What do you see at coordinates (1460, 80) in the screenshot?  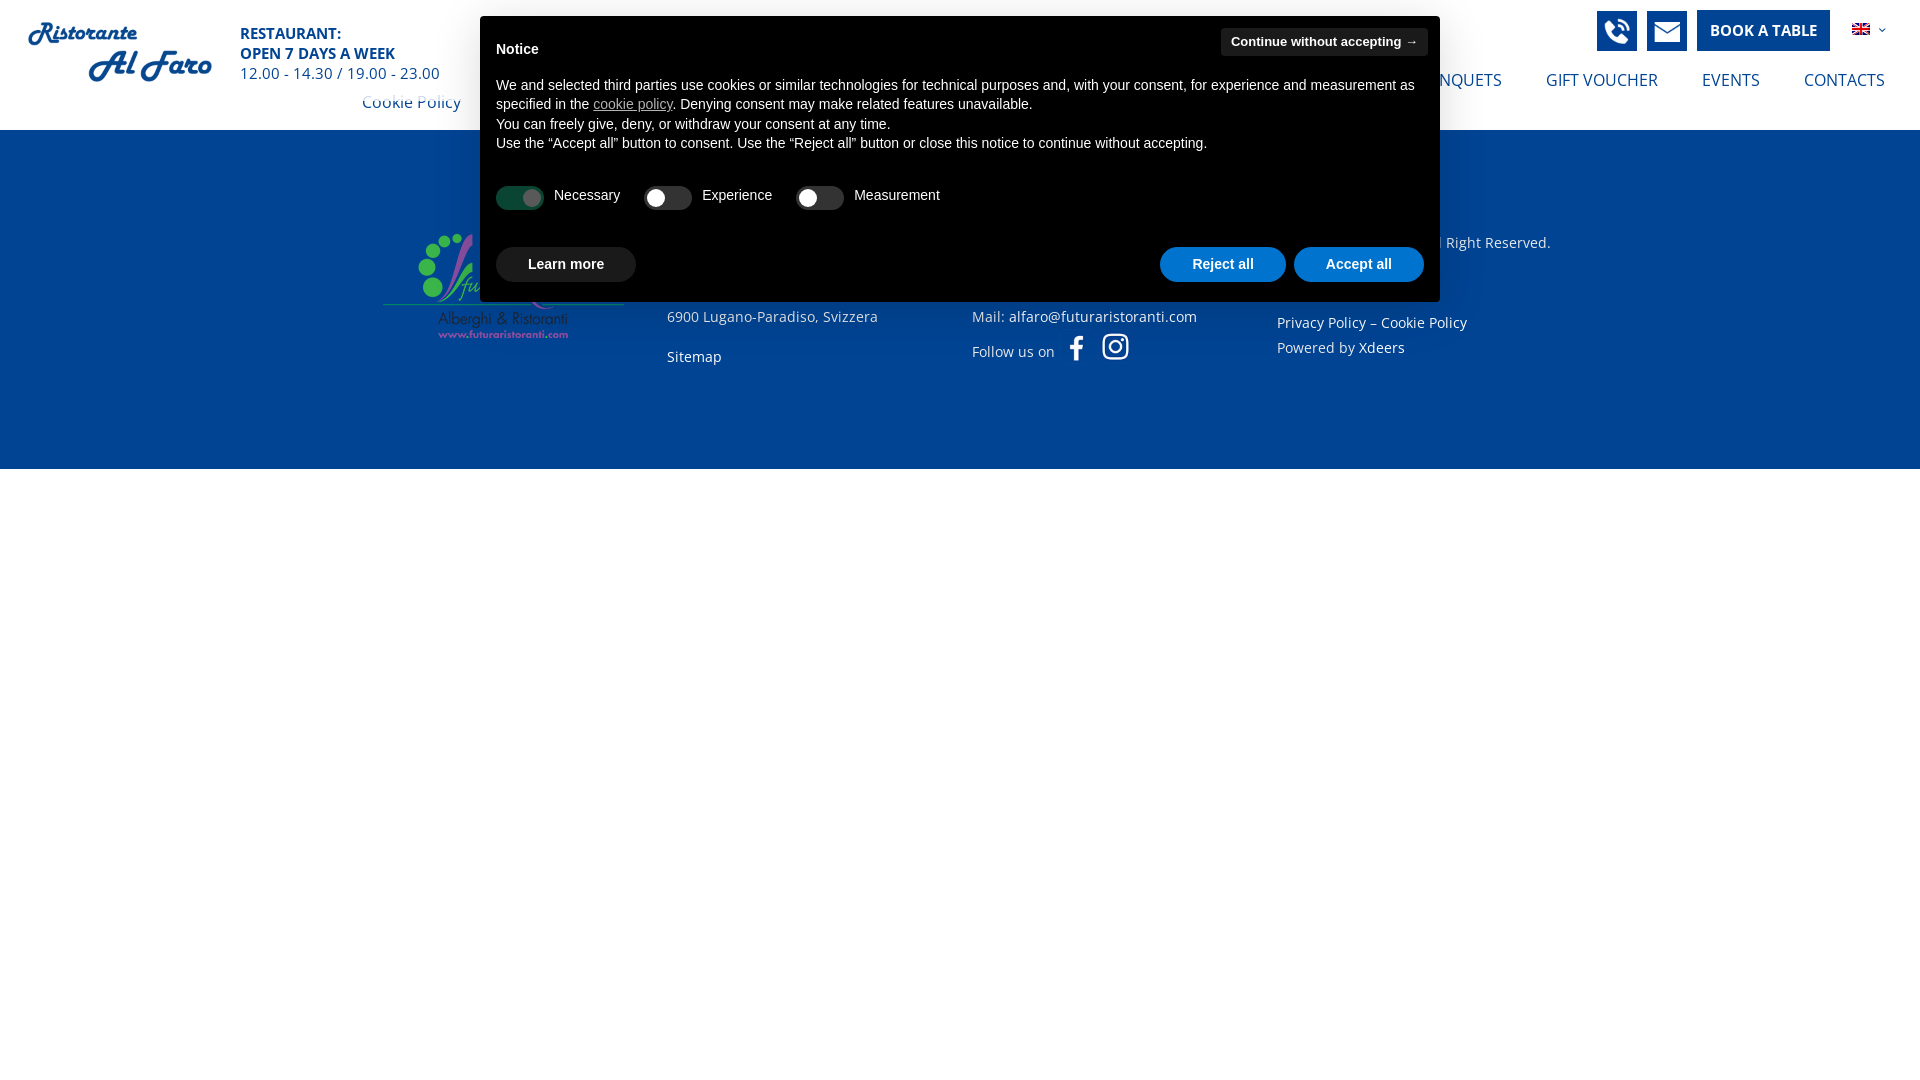 I see `BANQUETS` at bounding box center [1460, 80].